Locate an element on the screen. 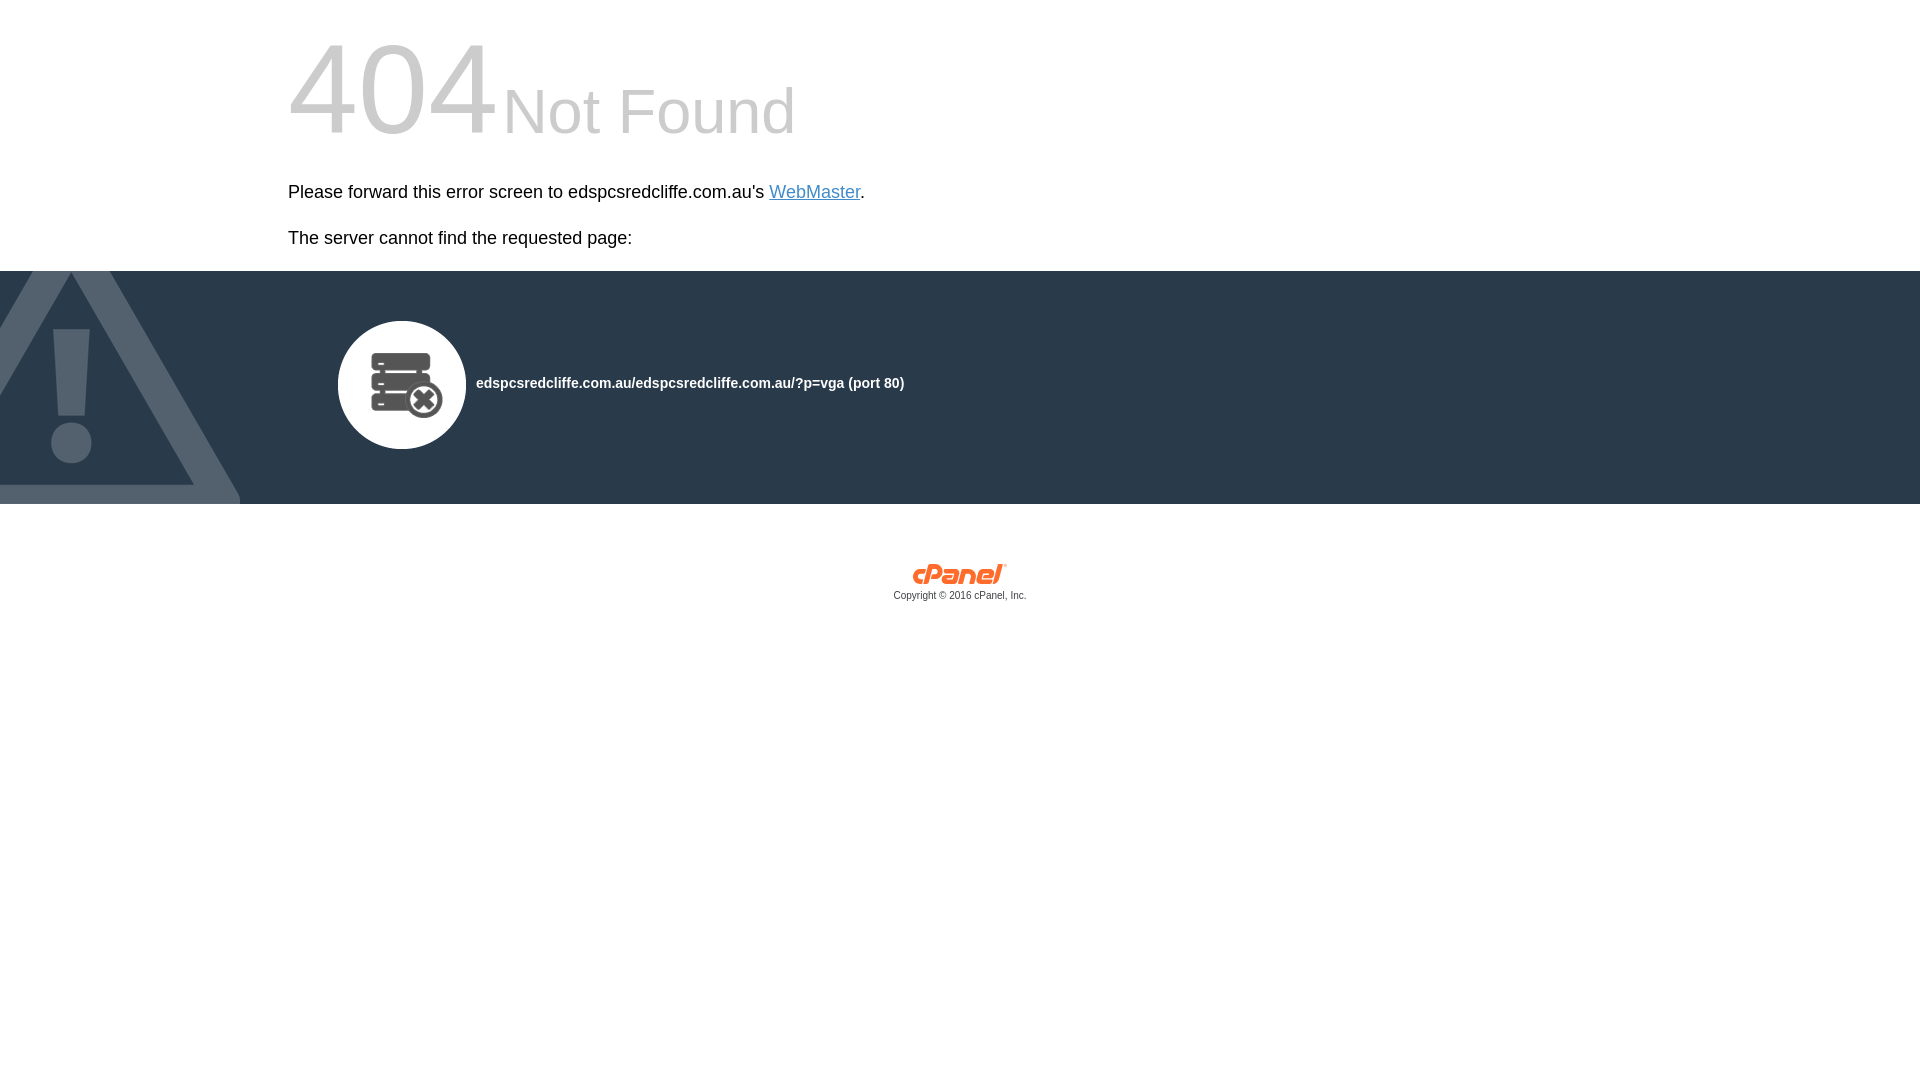 The width and height of the screenshot is (1920, 1080). WebMaster is located at coordinates (814, 192).